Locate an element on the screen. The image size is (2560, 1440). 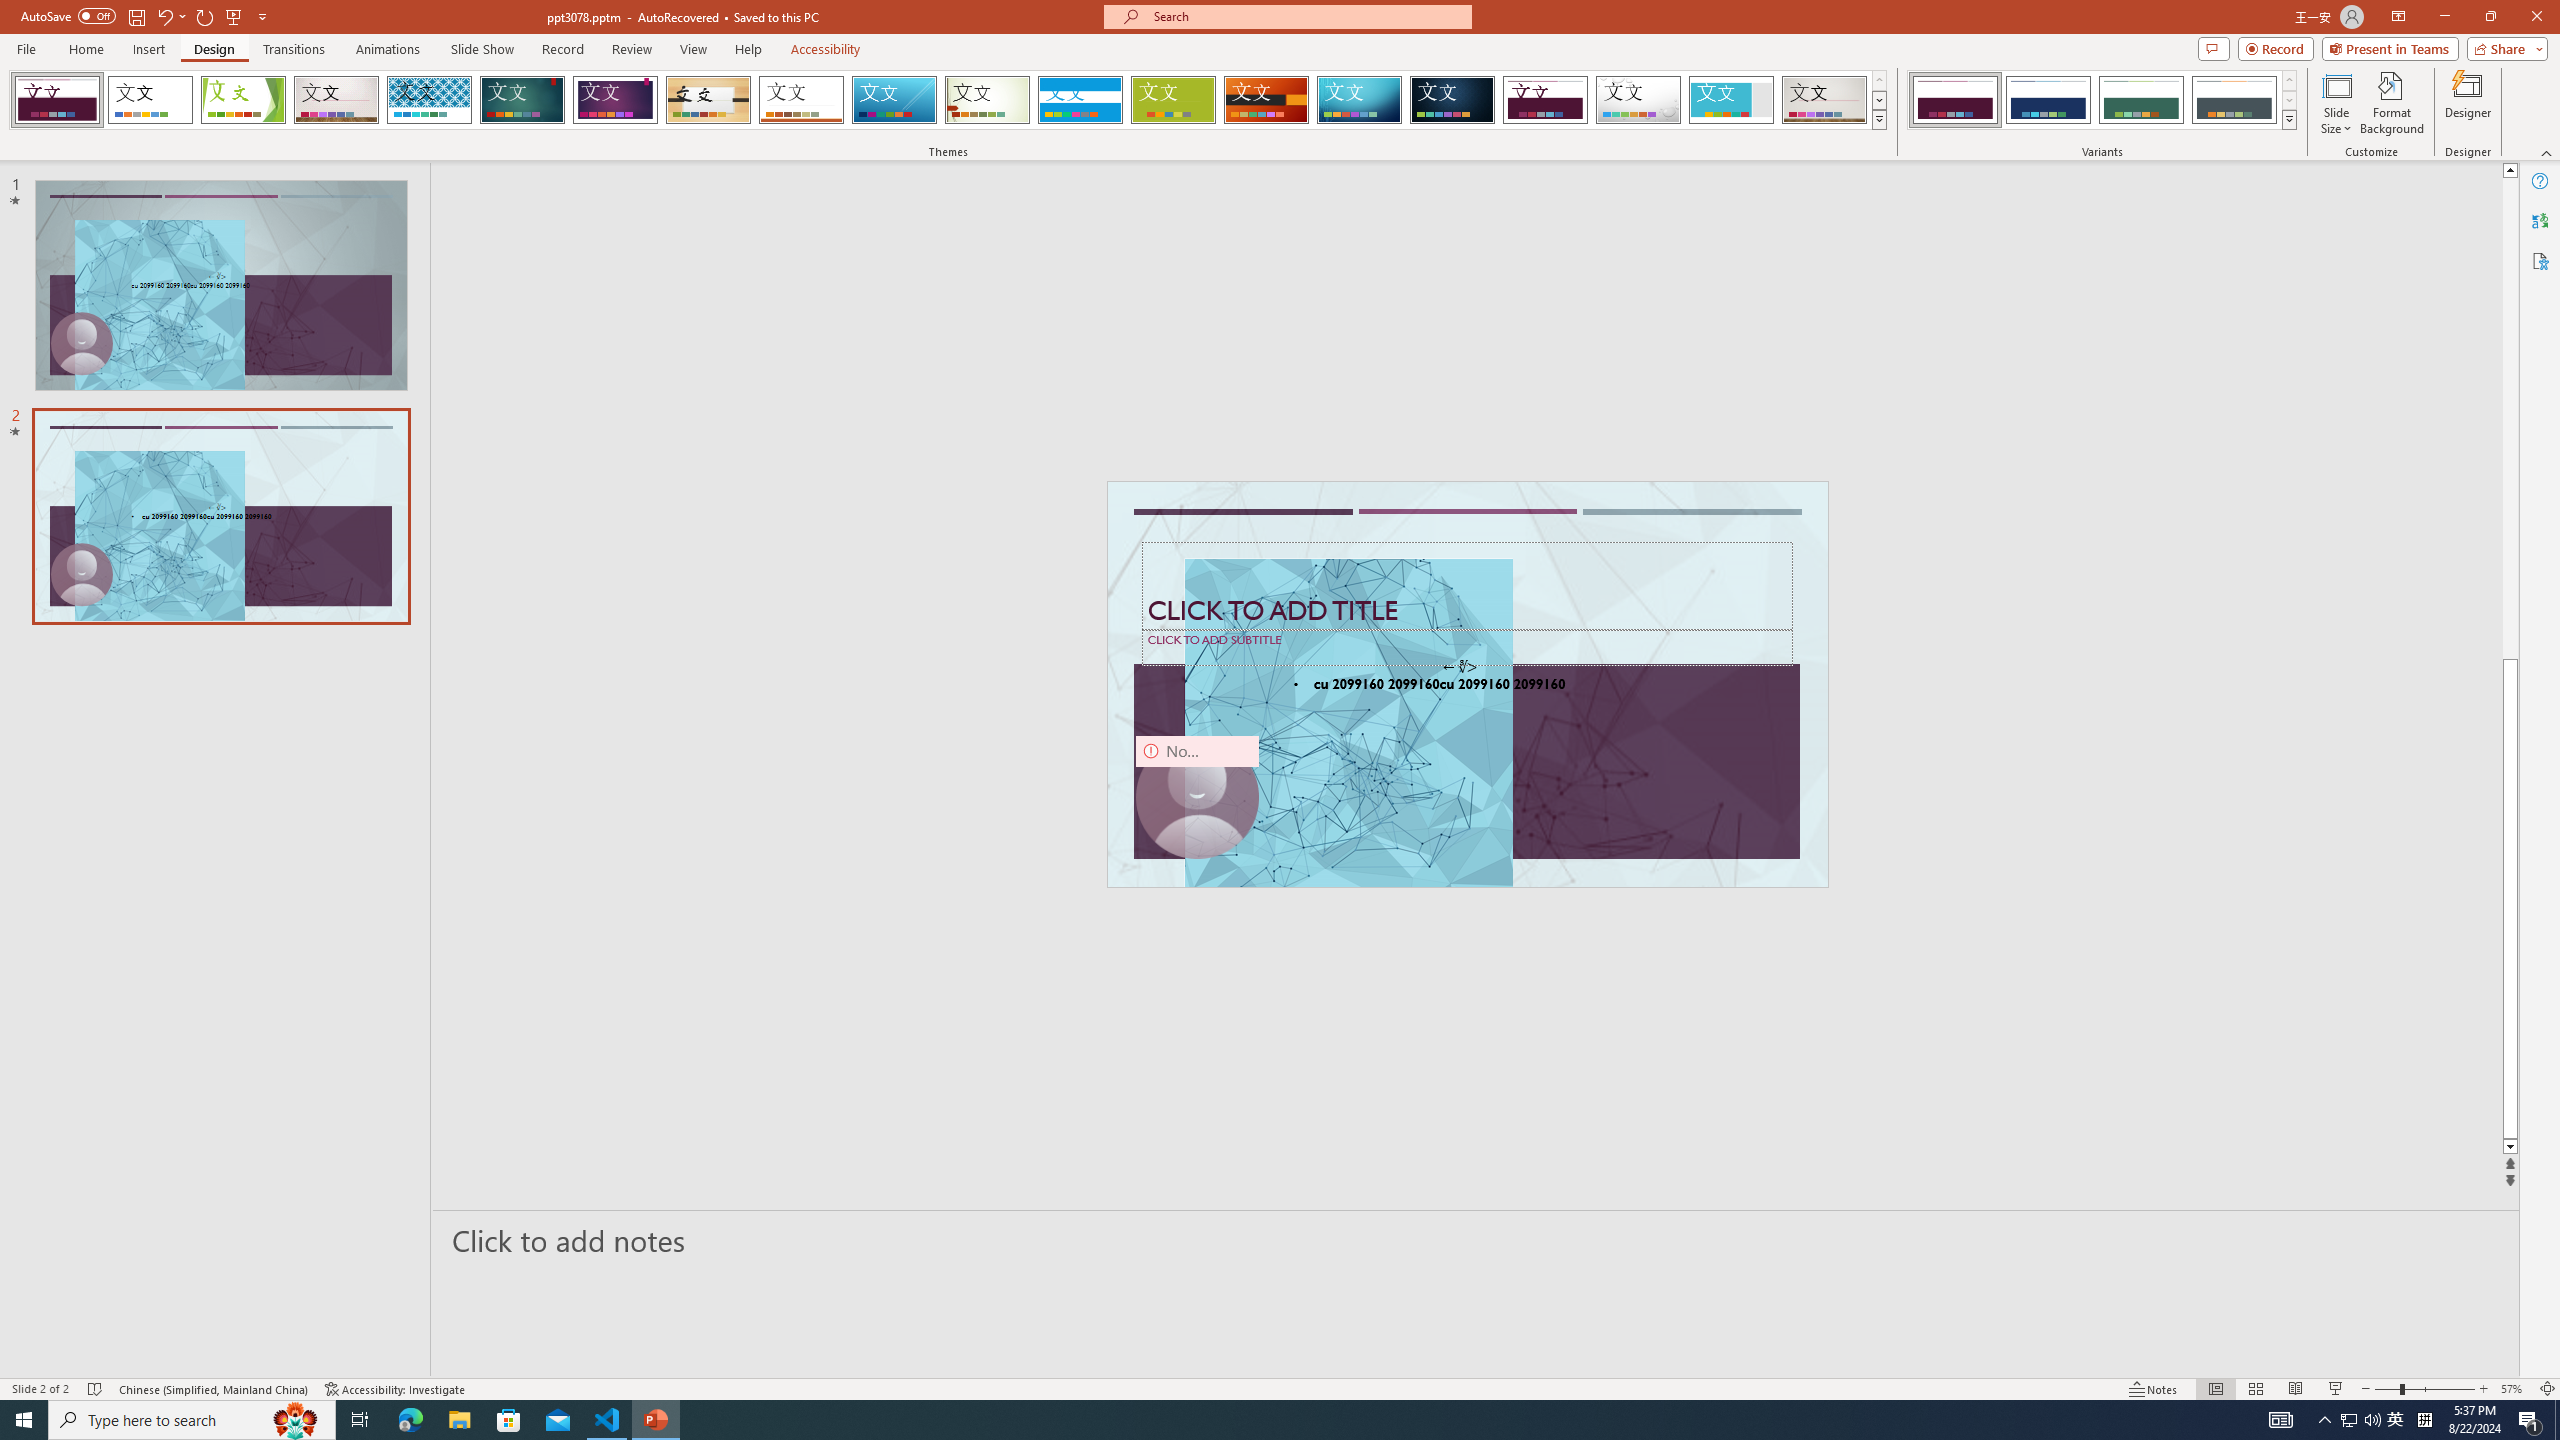
Slice is located at coordinates (894, 100).